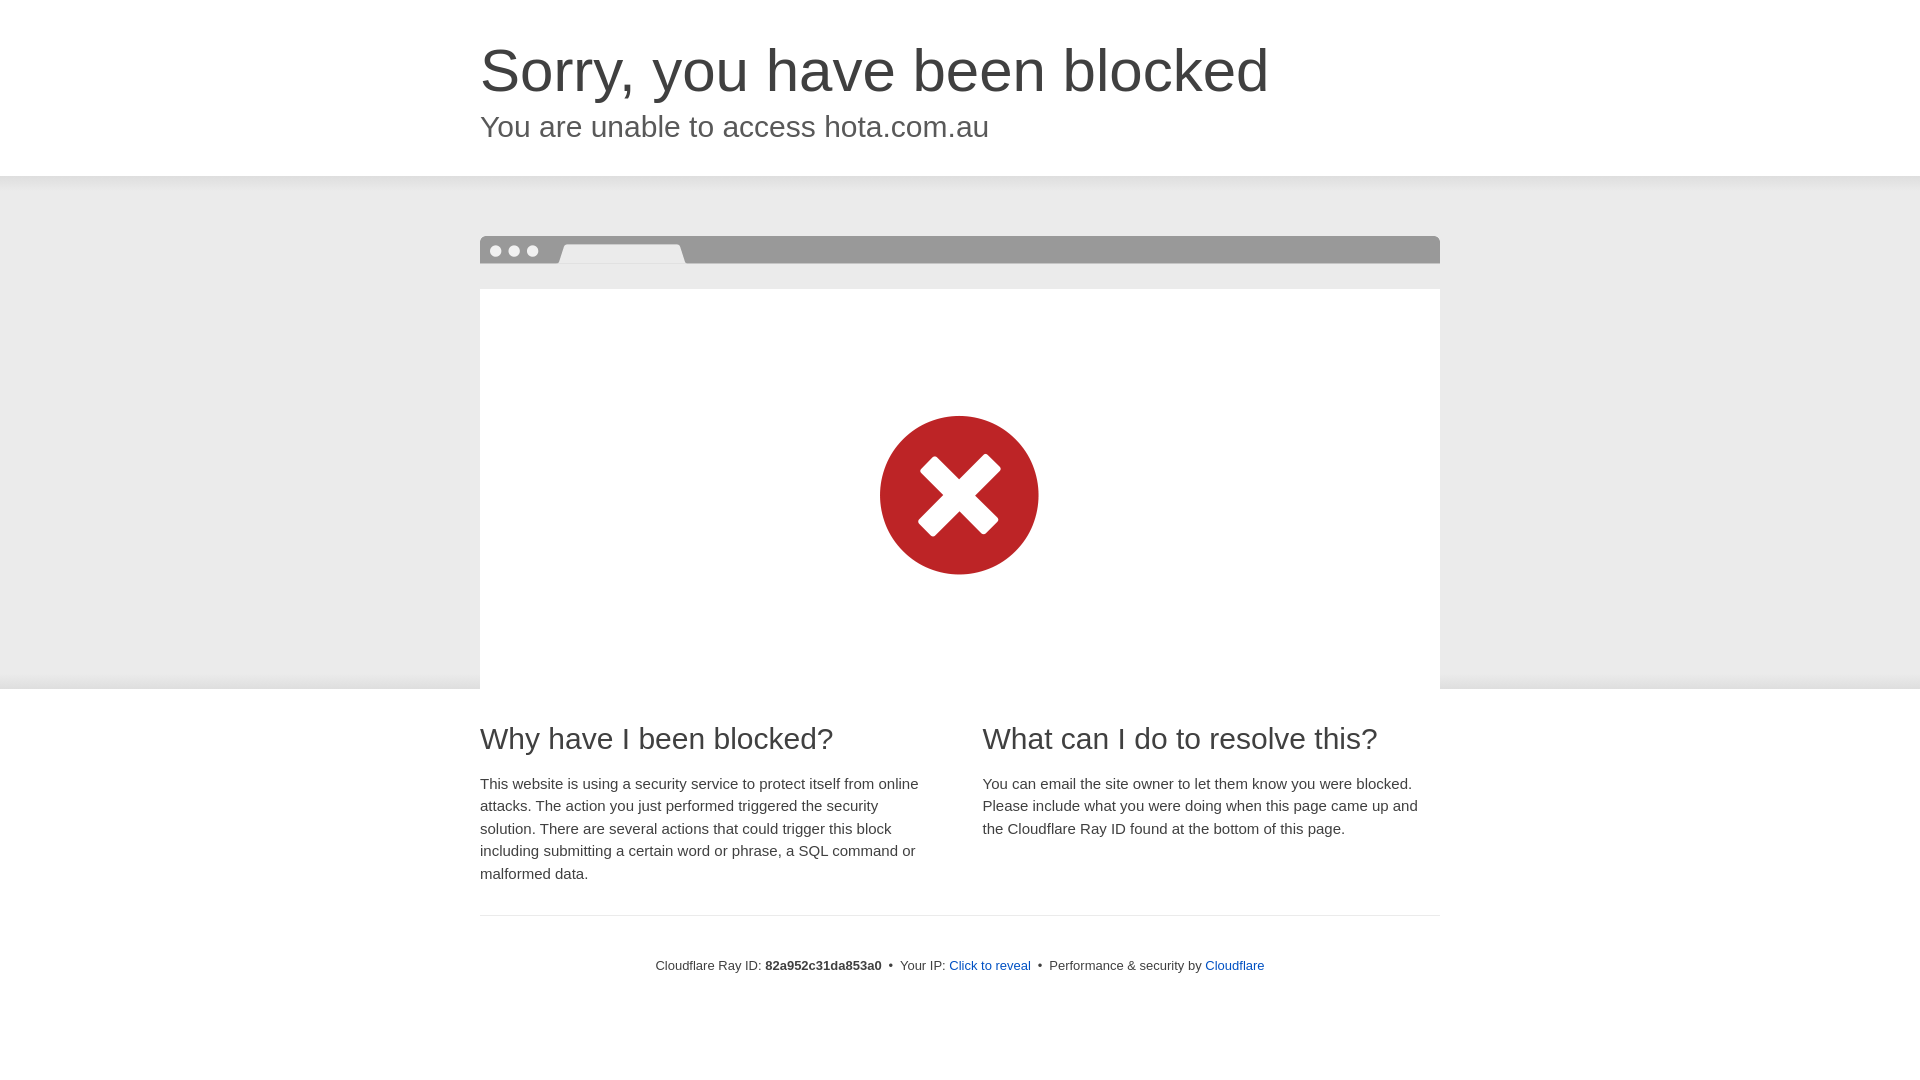  What do you see at coordinates (990, 966) in the screenshot?
I see `Click to reveal` at bounding box center [990, 966].